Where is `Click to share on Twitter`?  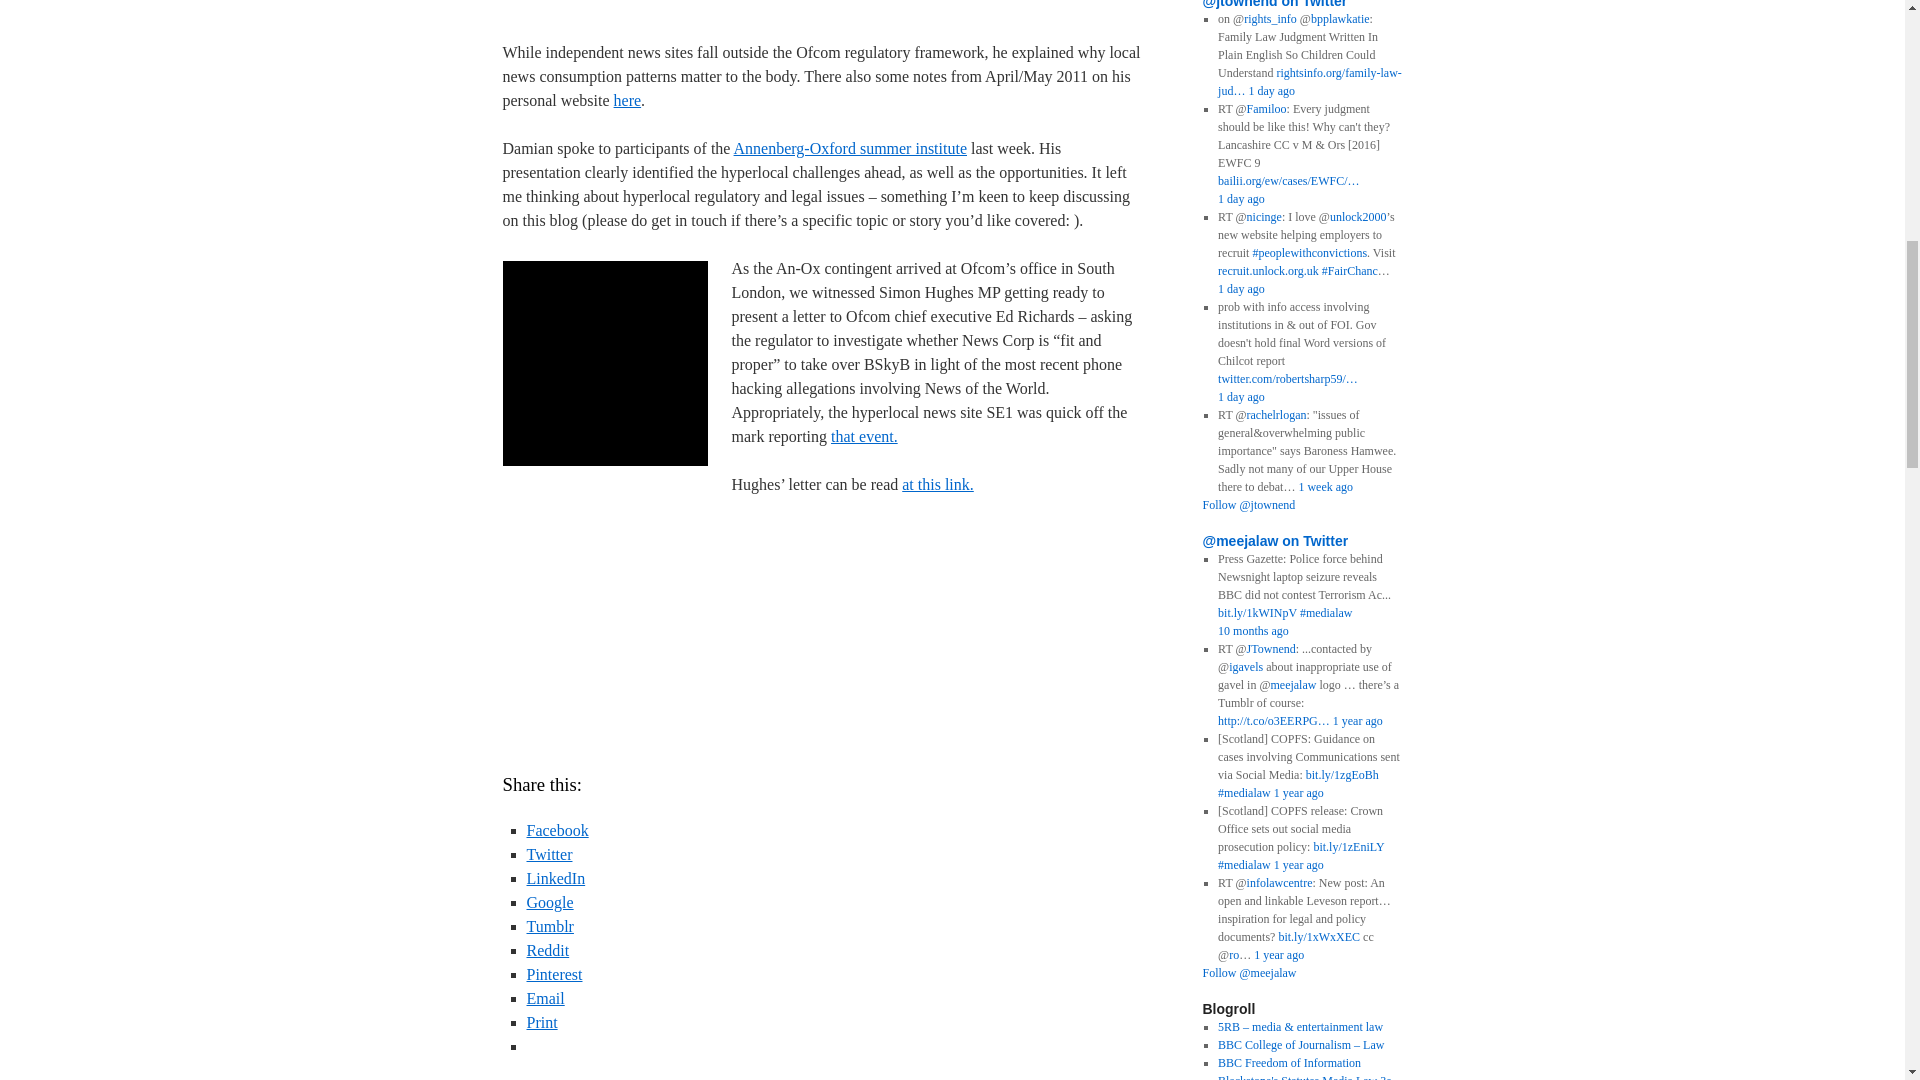 Click to share on Twitter is located at coordinates (549, 854).